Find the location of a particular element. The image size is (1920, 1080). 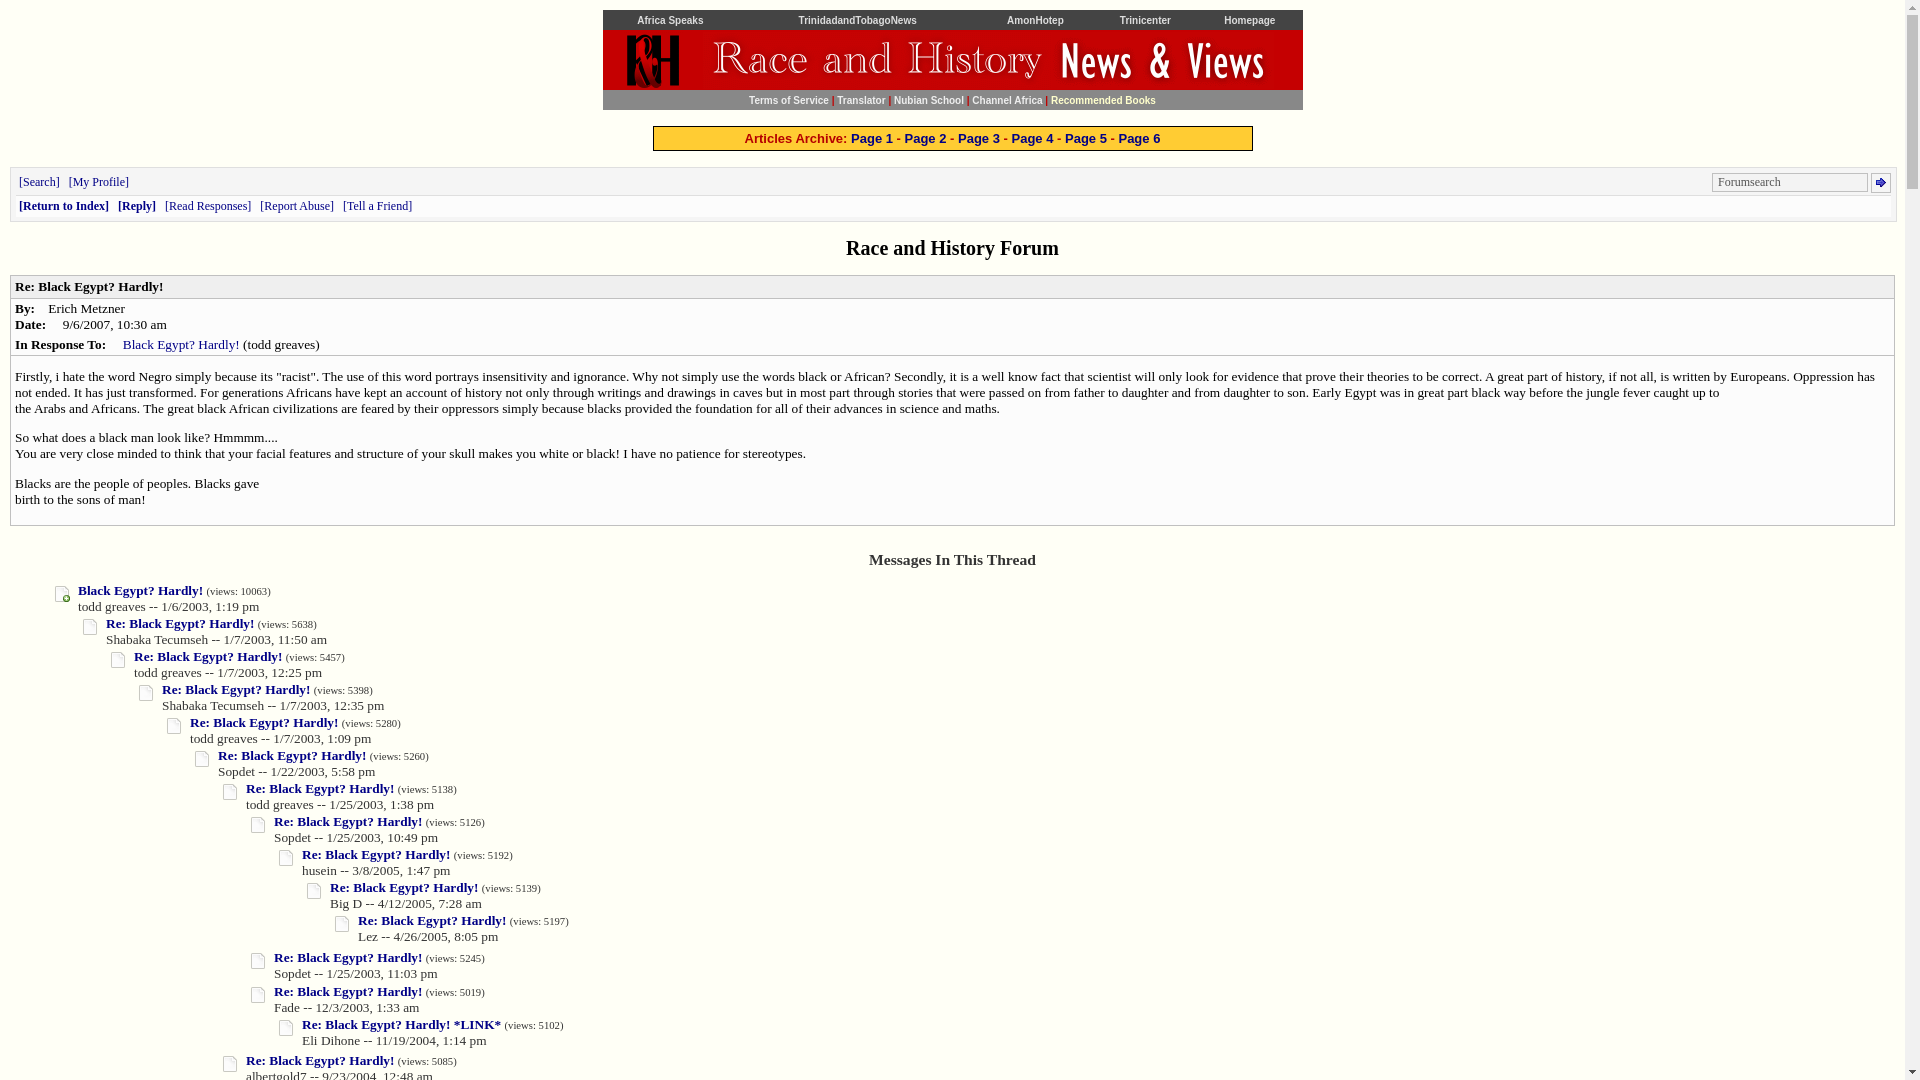

Reply is located at coordinates (136, 205).